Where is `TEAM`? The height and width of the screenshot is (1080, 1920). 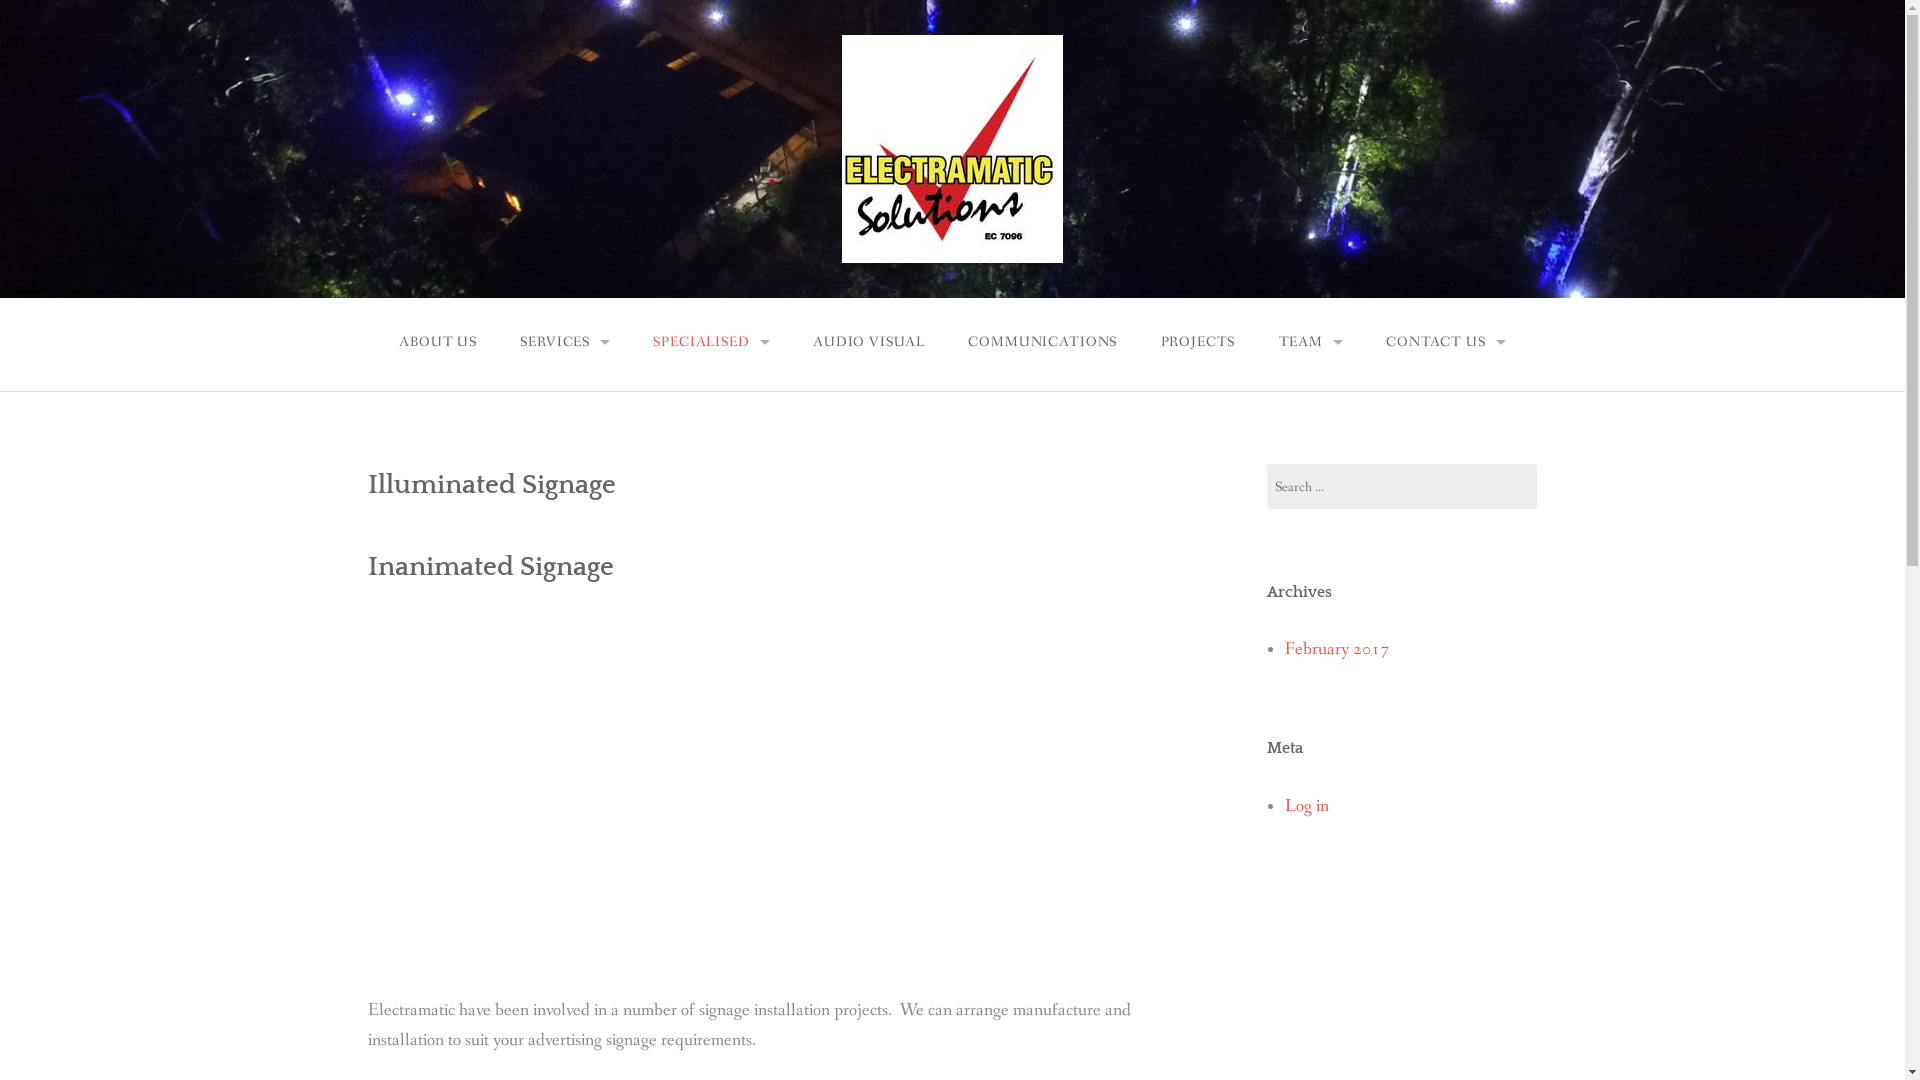
TEAM is located at coordinates (1311, 342).